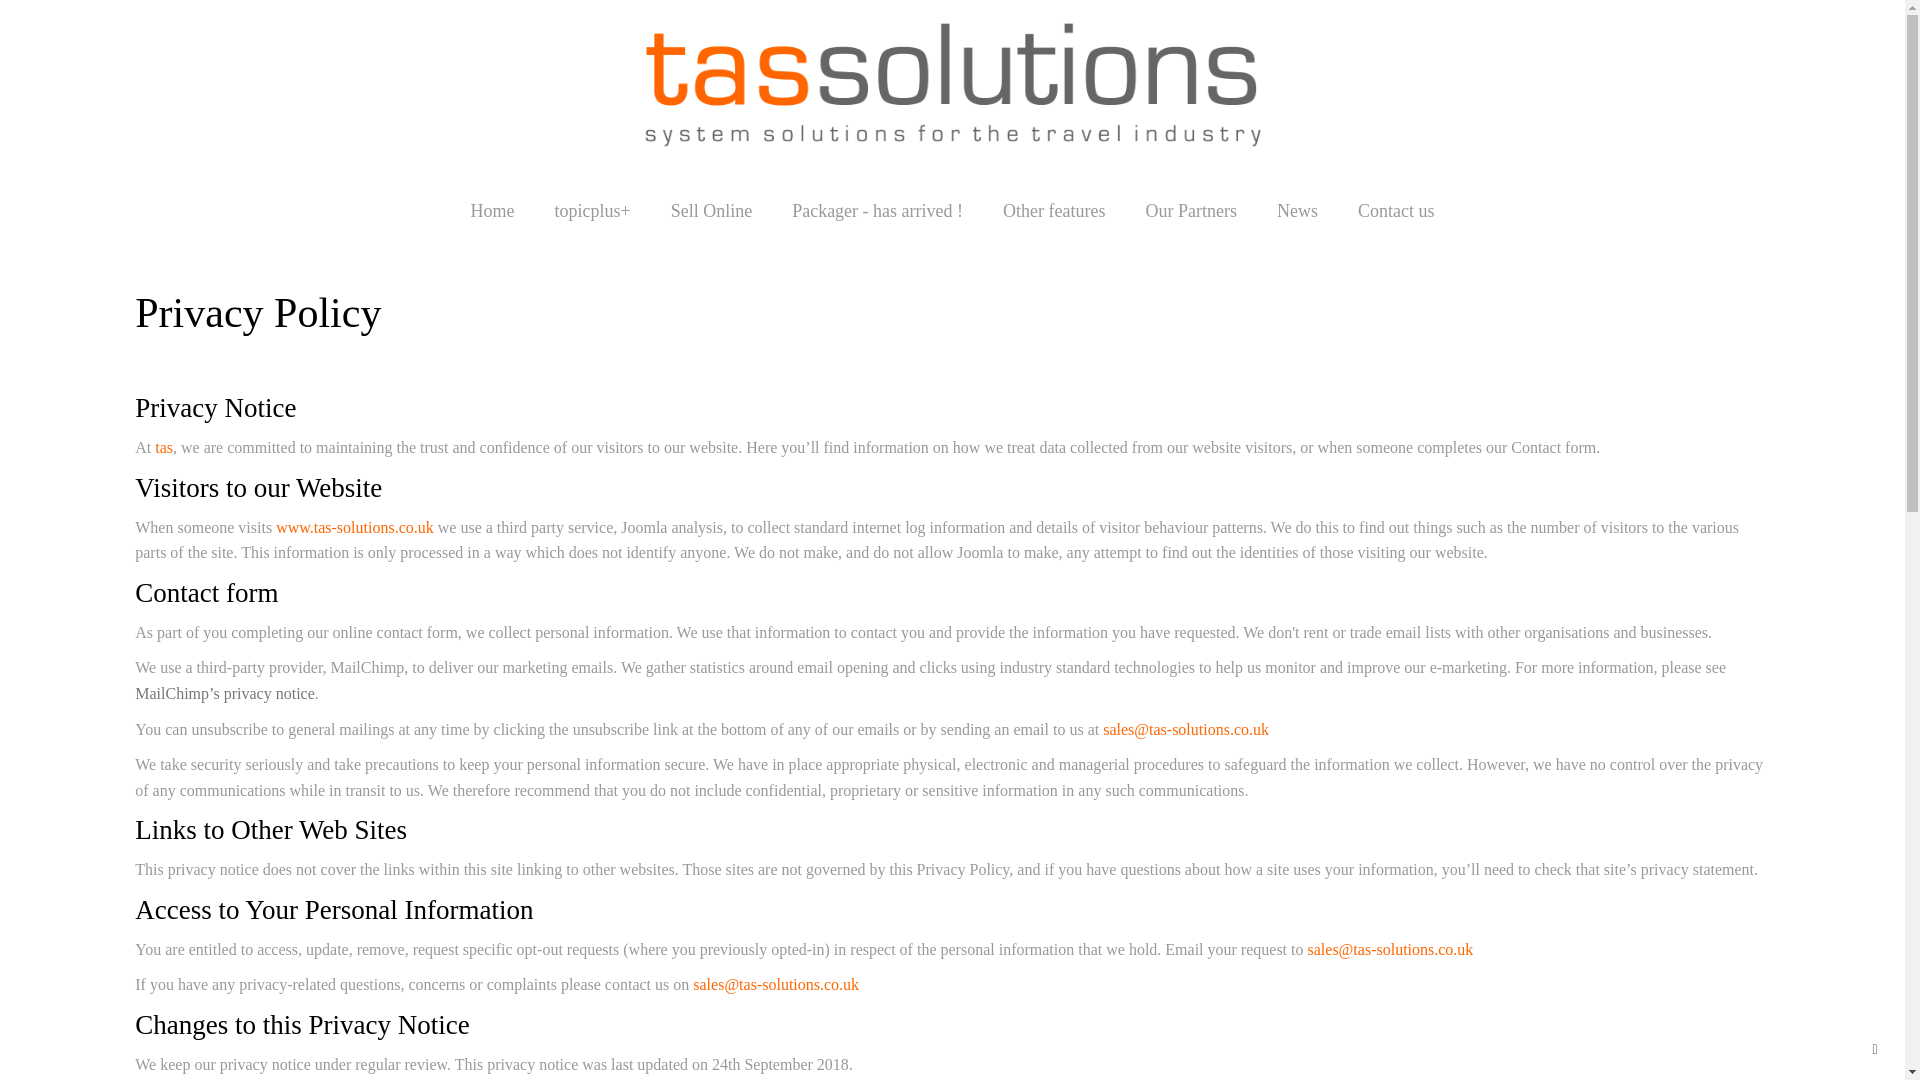 The image size is (1920, 1080). I want to click on News, so click(1298, 211).